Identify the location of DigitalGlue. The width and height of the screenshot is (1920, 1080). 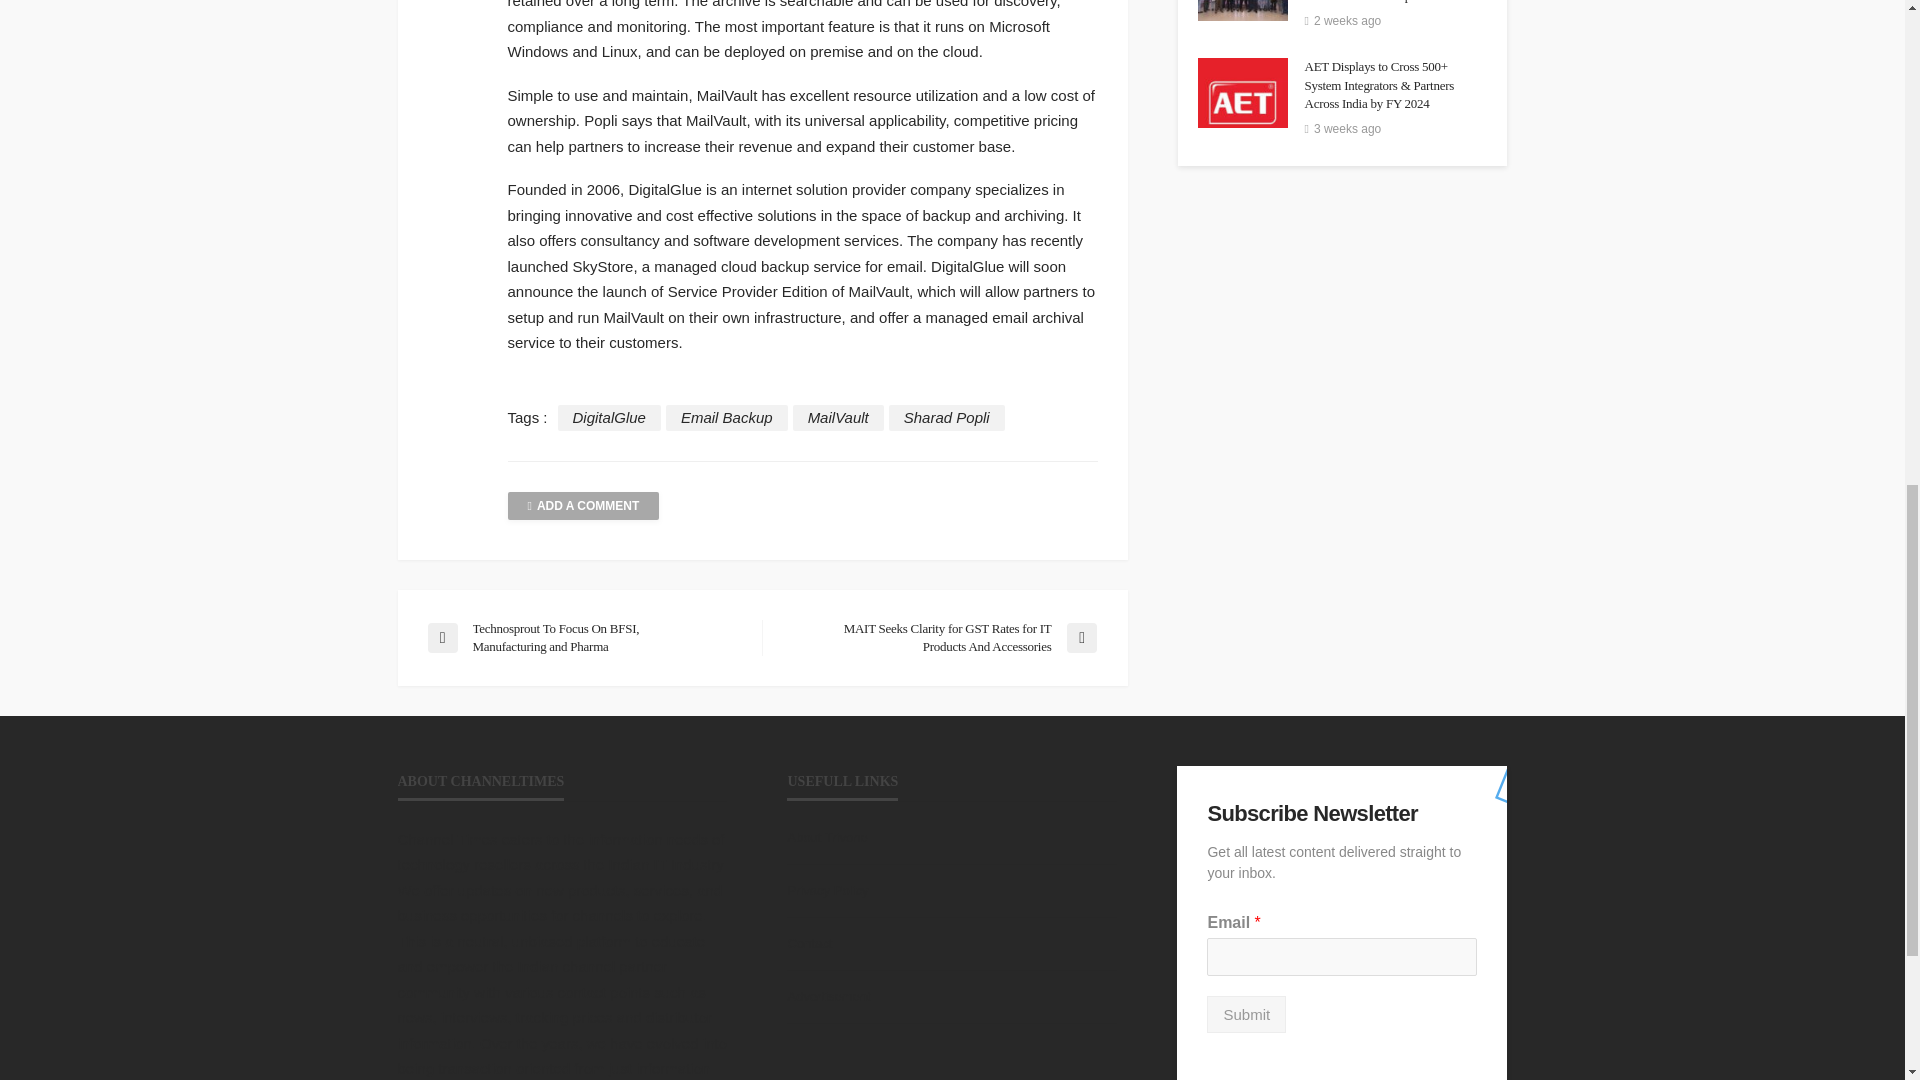
(609, 418).